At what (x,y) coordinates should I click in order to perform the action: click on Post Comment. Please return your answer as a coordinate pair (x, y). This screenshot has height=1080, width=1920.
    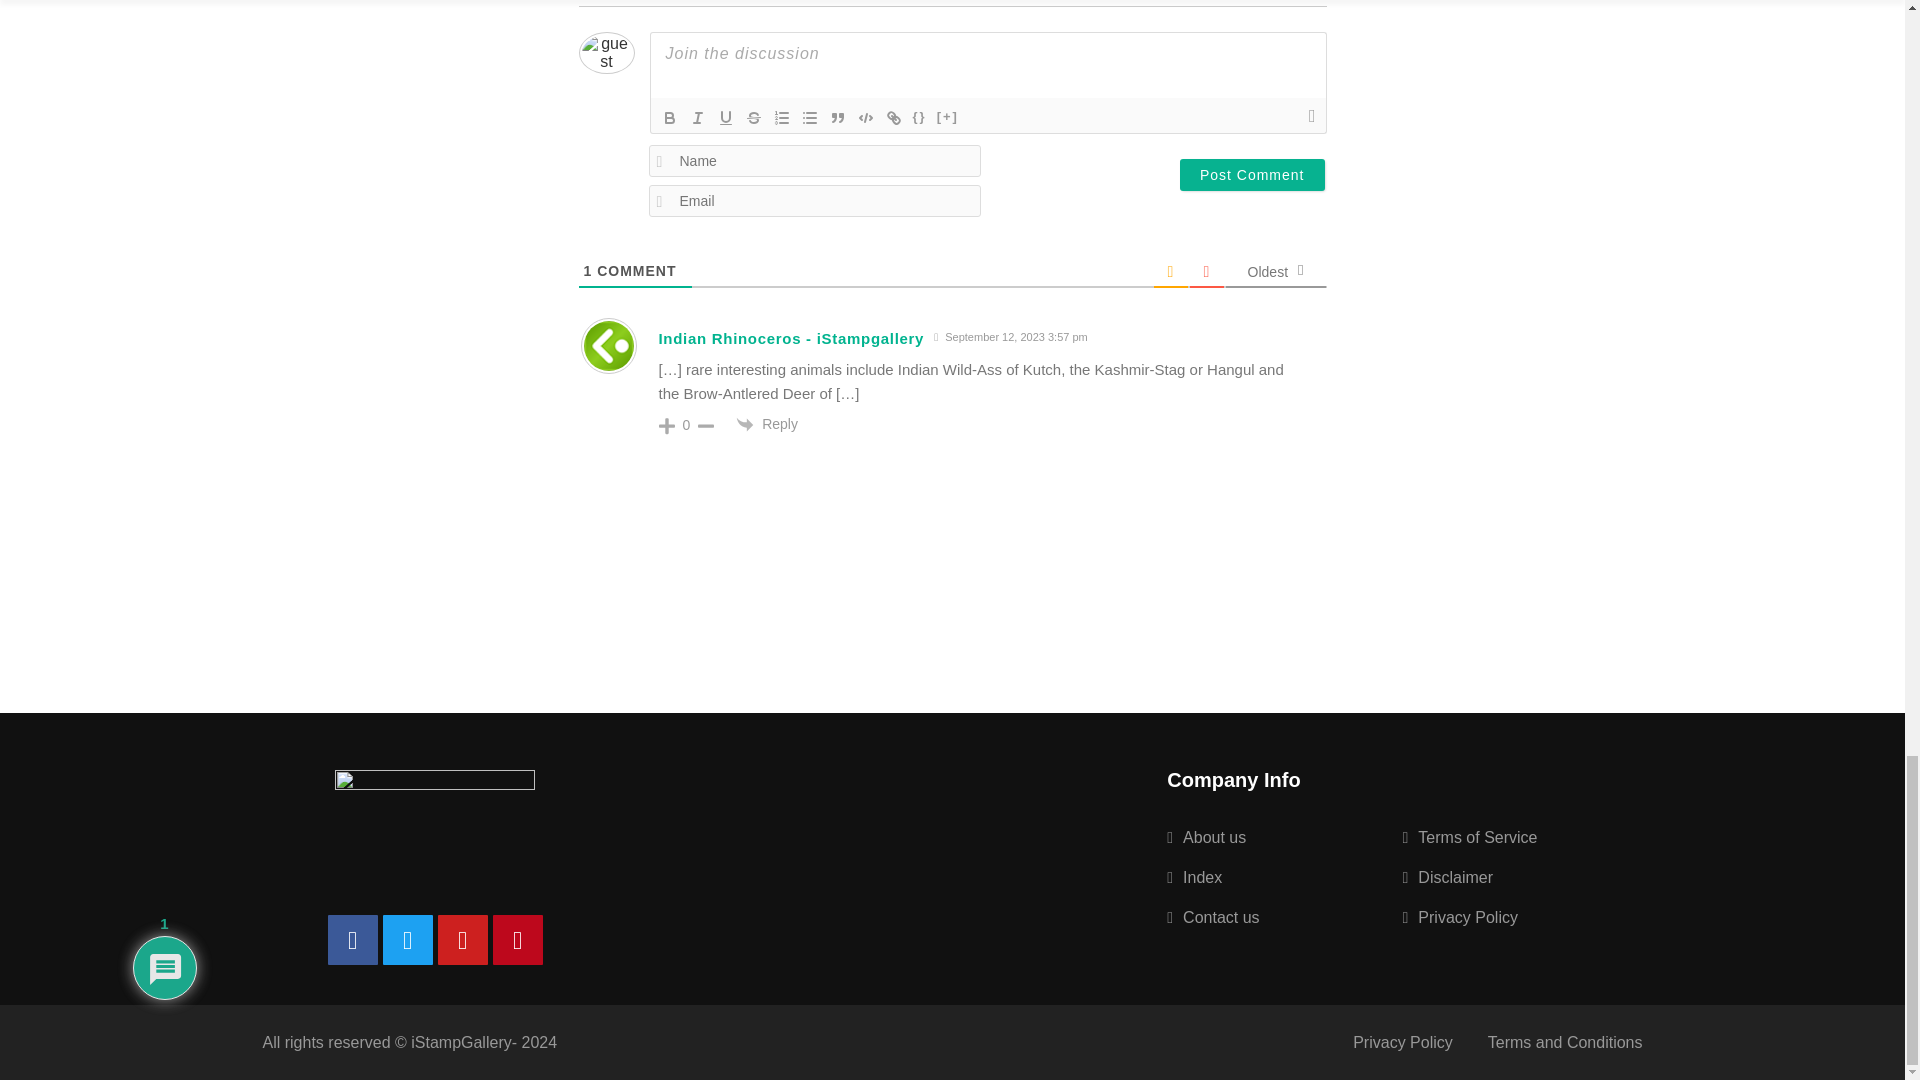
    Looking at the image, I should click on (1252, 174).